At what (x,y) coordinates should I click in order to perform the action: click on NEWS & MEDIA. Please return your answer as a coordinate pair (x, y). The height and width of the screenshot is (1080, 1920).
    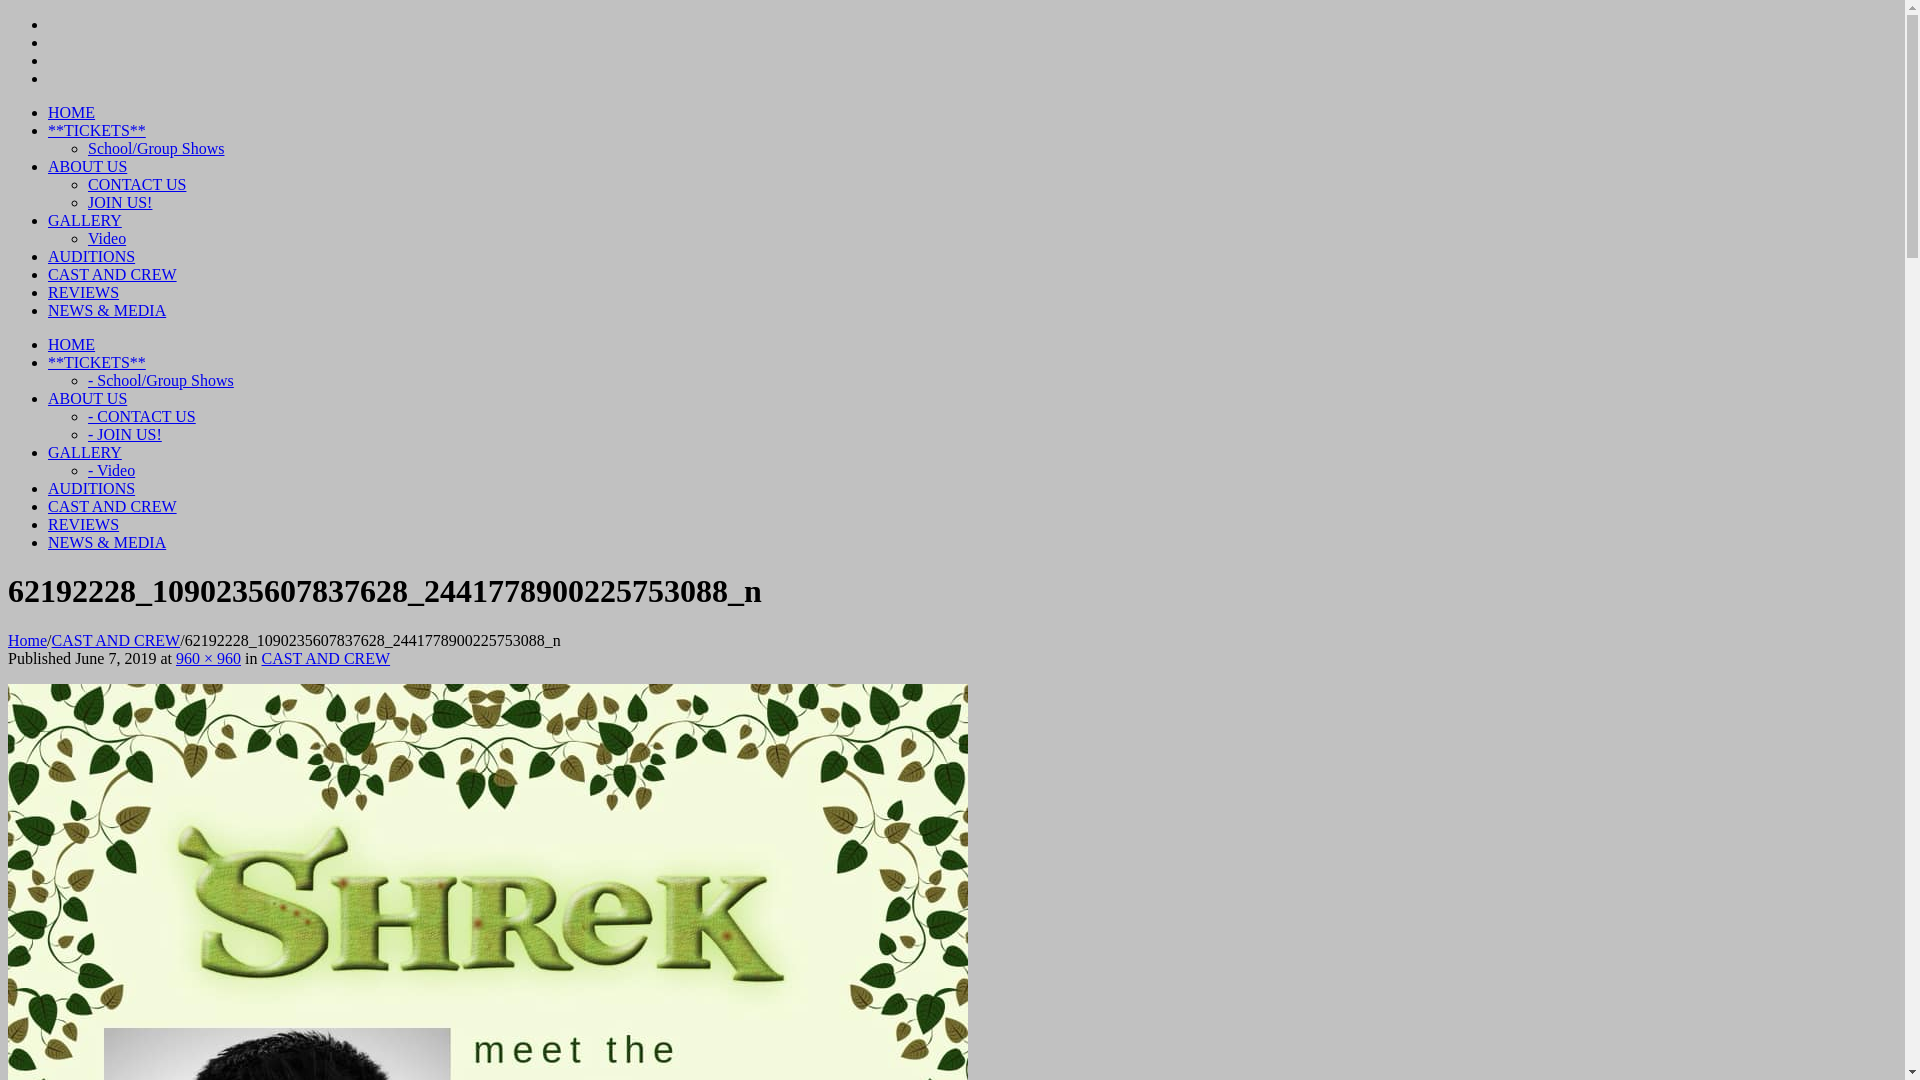
    Looking at the image, I should click on (107, 542).